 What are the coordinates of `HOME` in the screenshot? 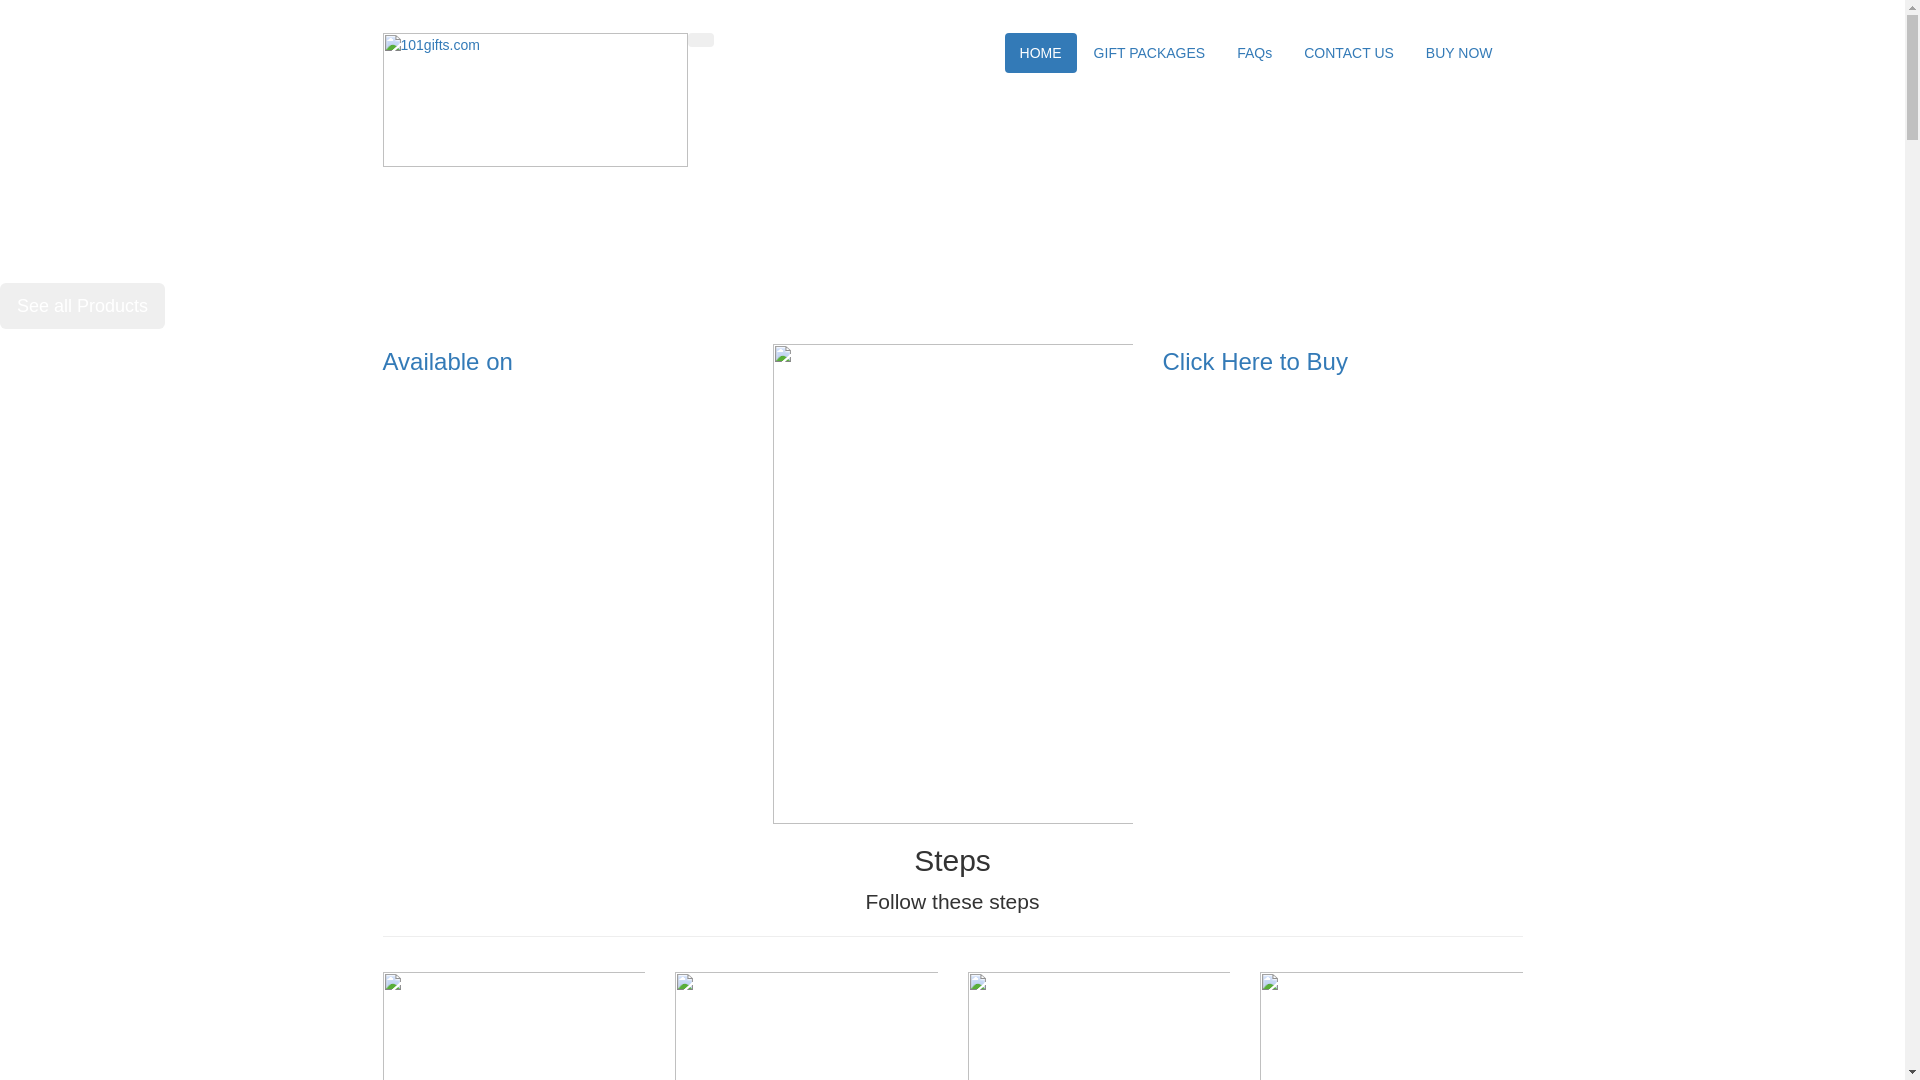 It's located at (1041, 53).